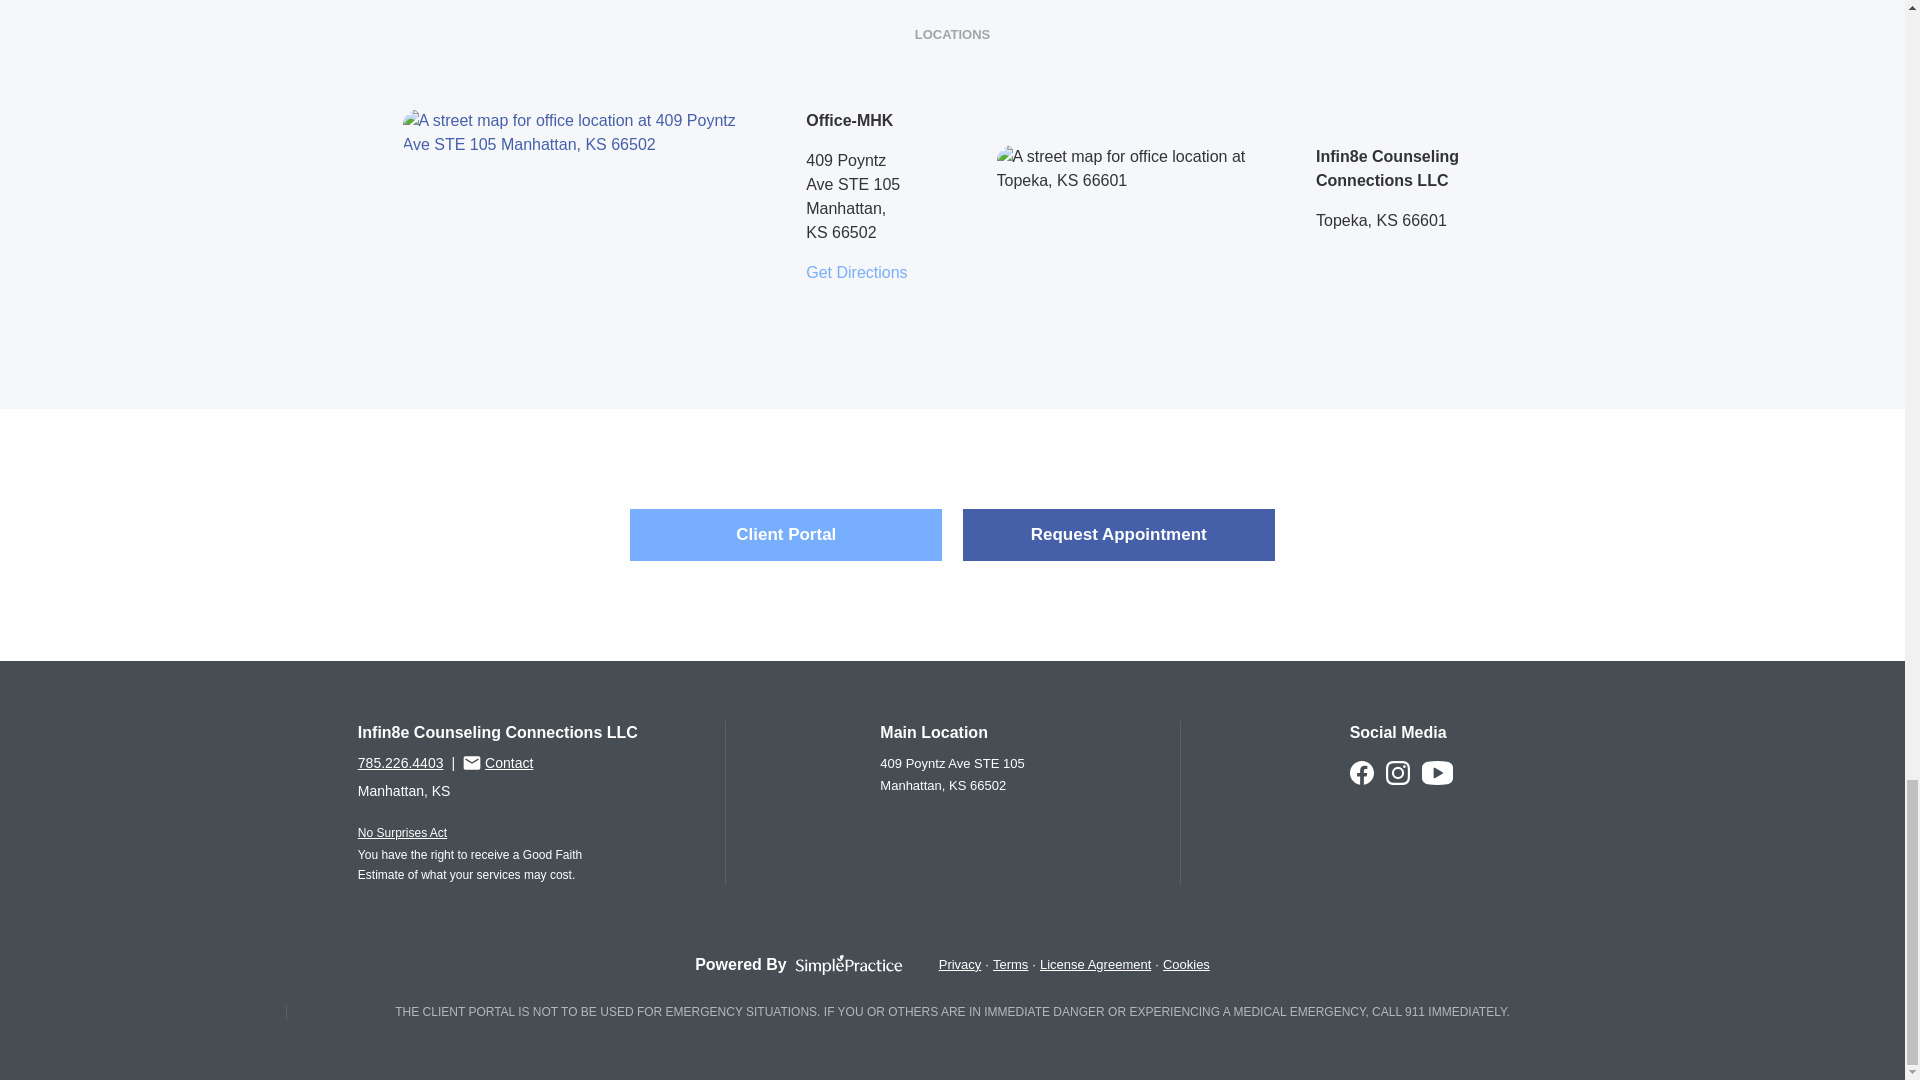  What do you see at coordinates (400, 762) in the screenshot?
I see `785.226.4403` at bounding box center [400, 762].